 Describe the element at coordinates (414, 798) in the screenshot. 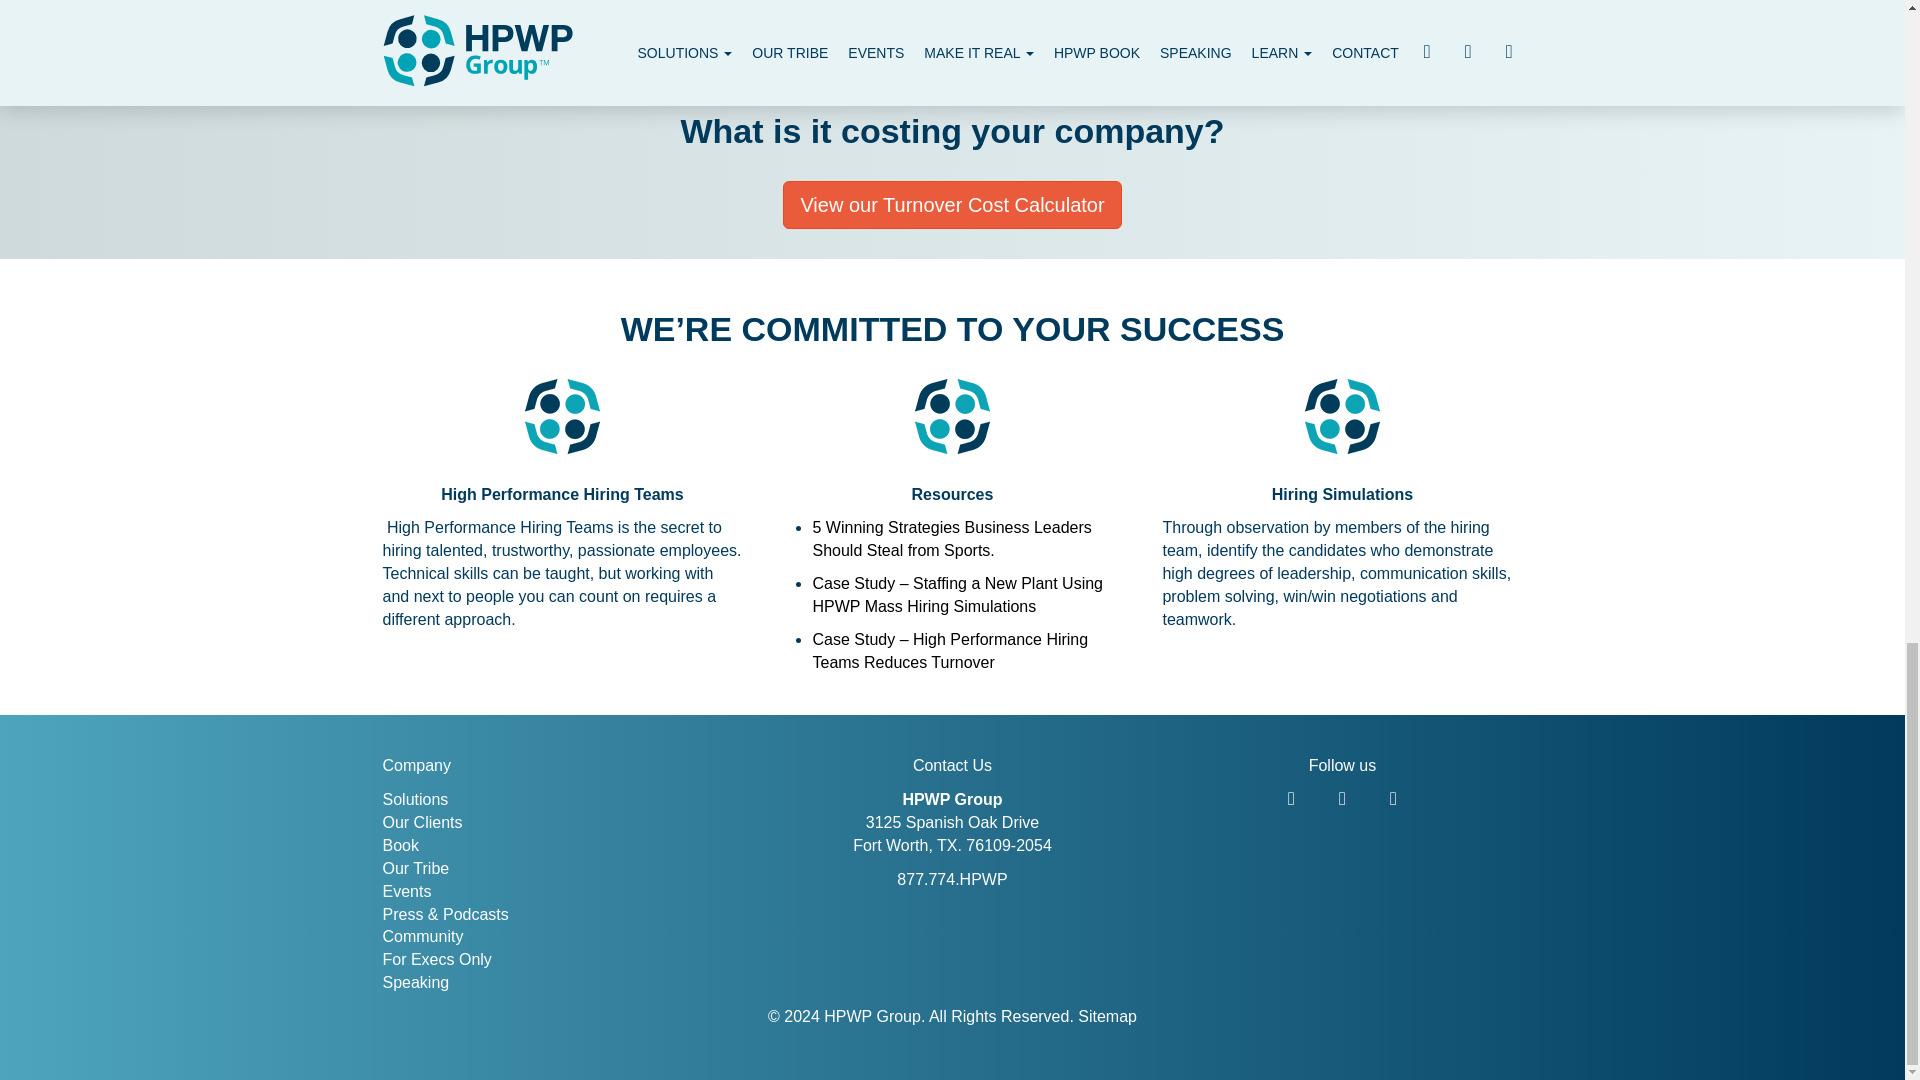

I see `Solutions` at that location.